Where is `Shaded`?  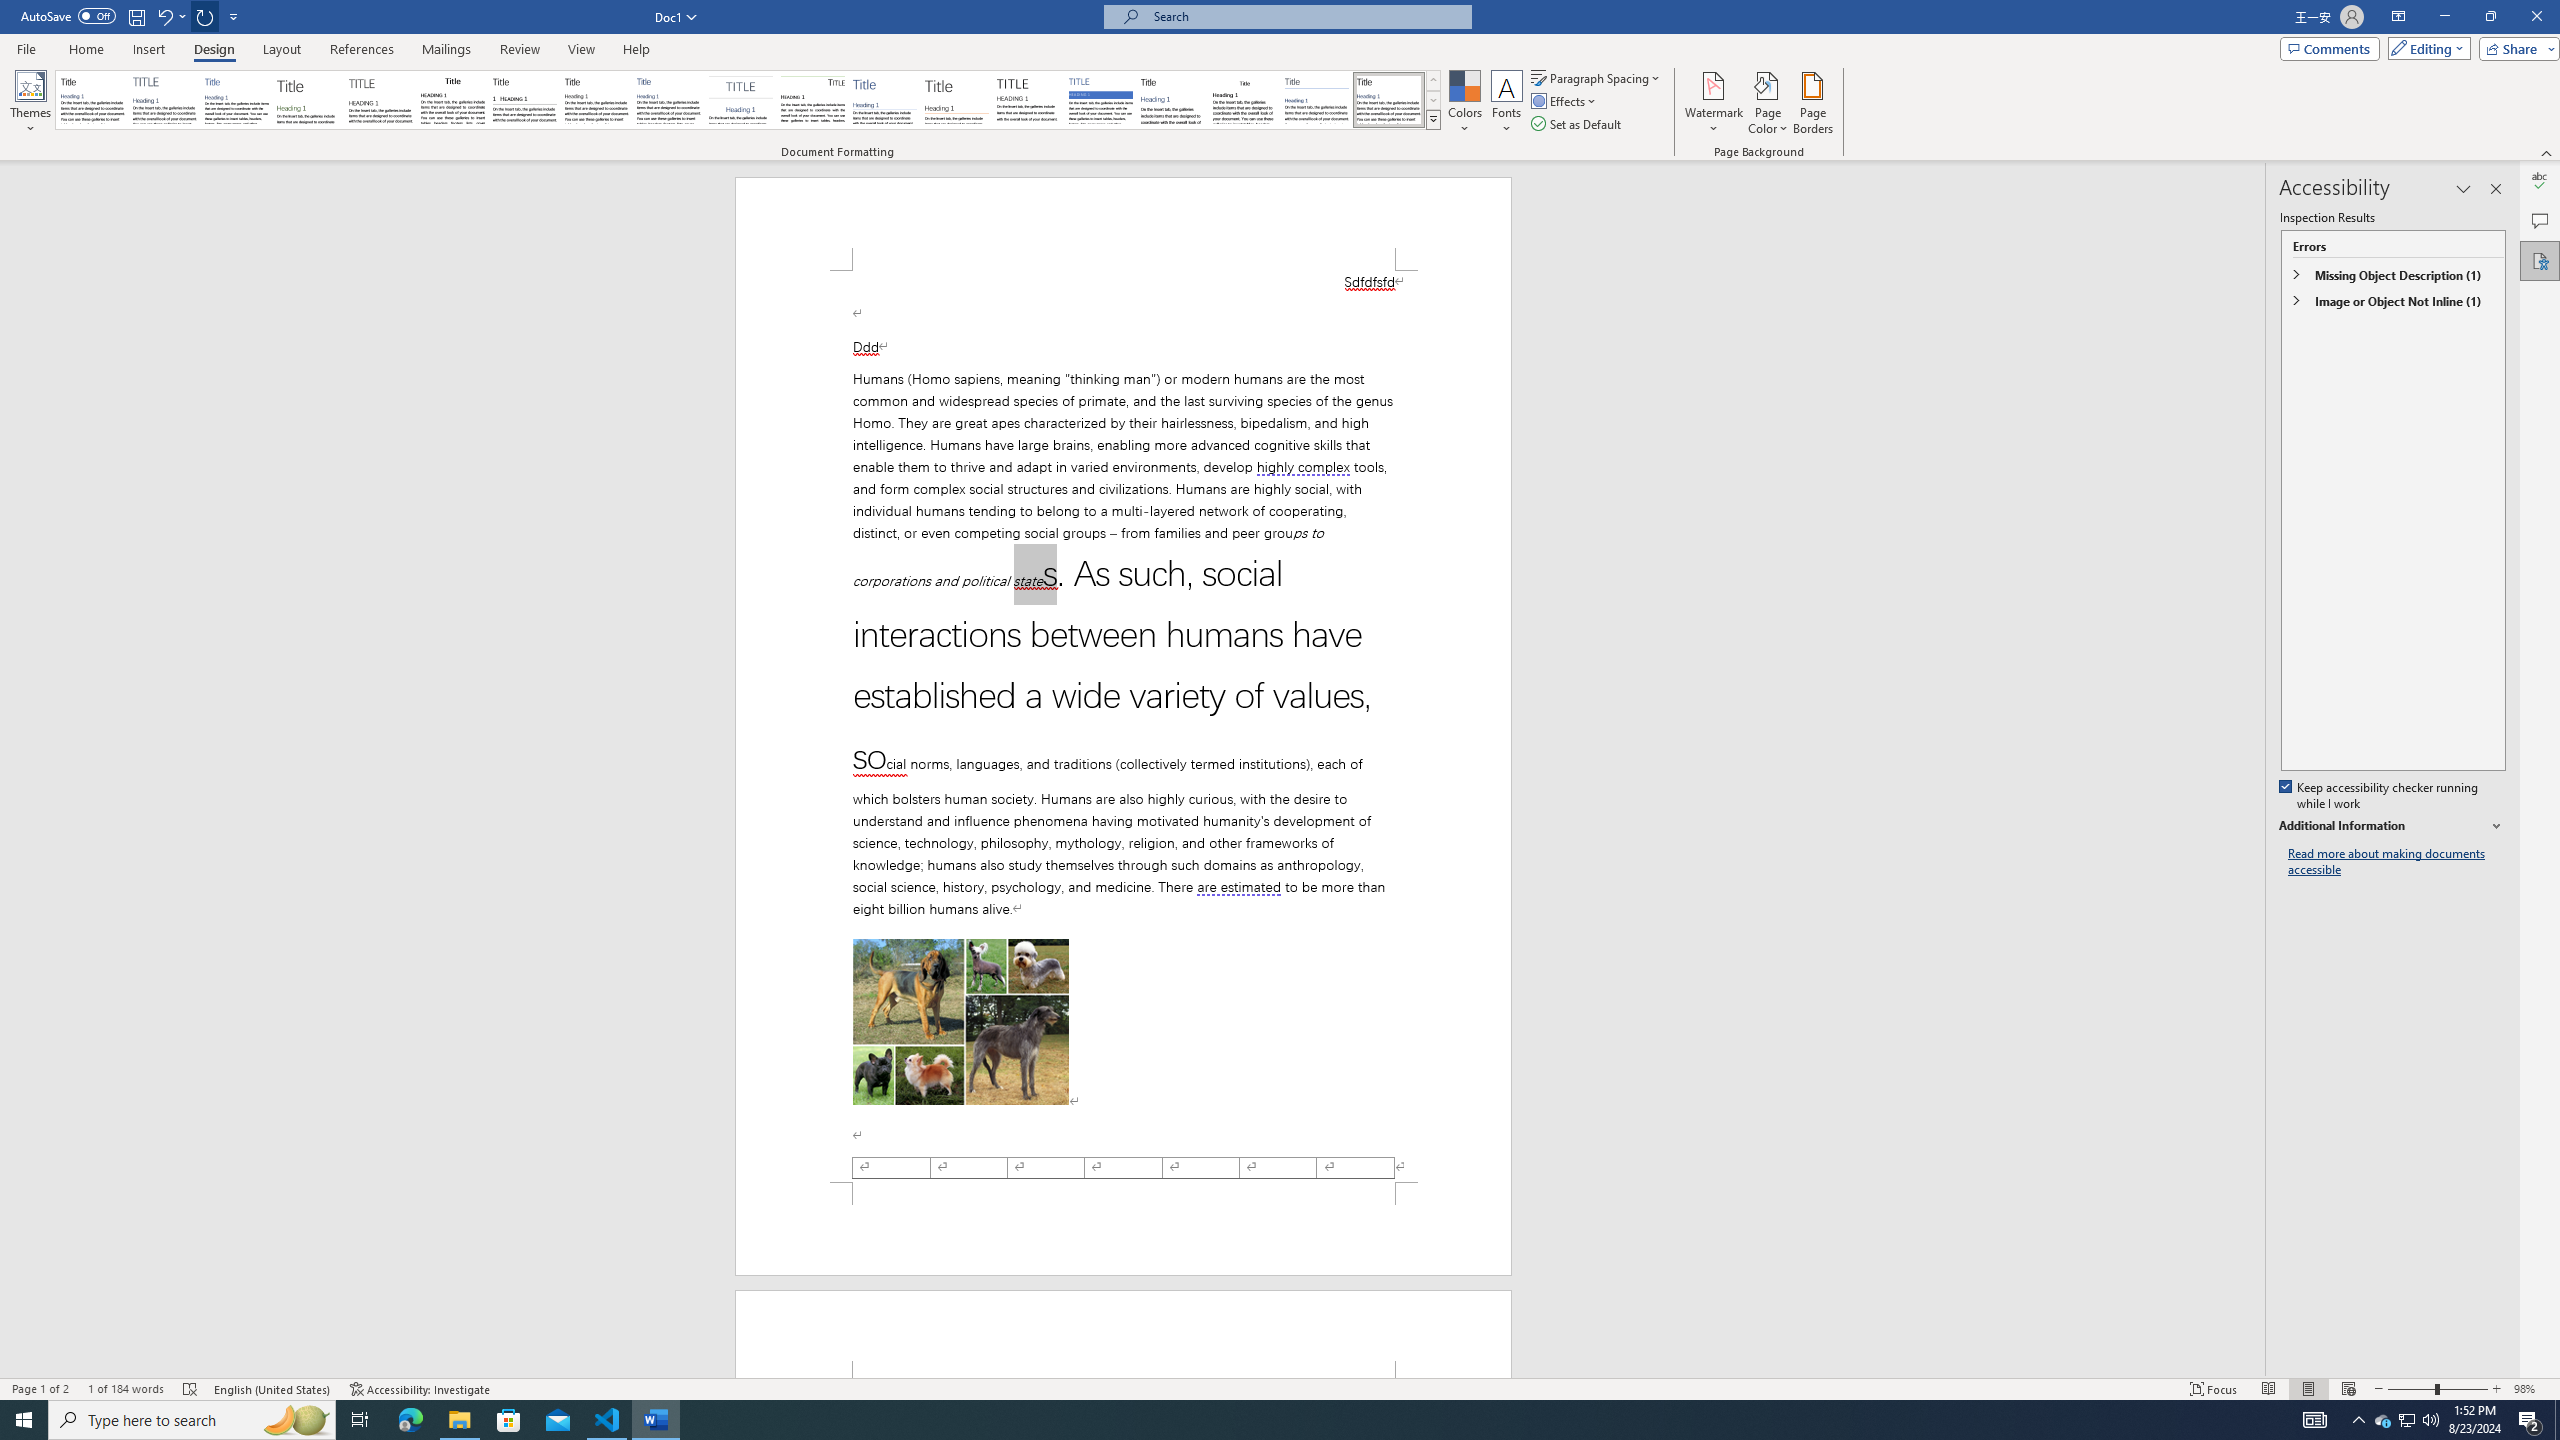
Shaded is located at coordinates (1100, 100).